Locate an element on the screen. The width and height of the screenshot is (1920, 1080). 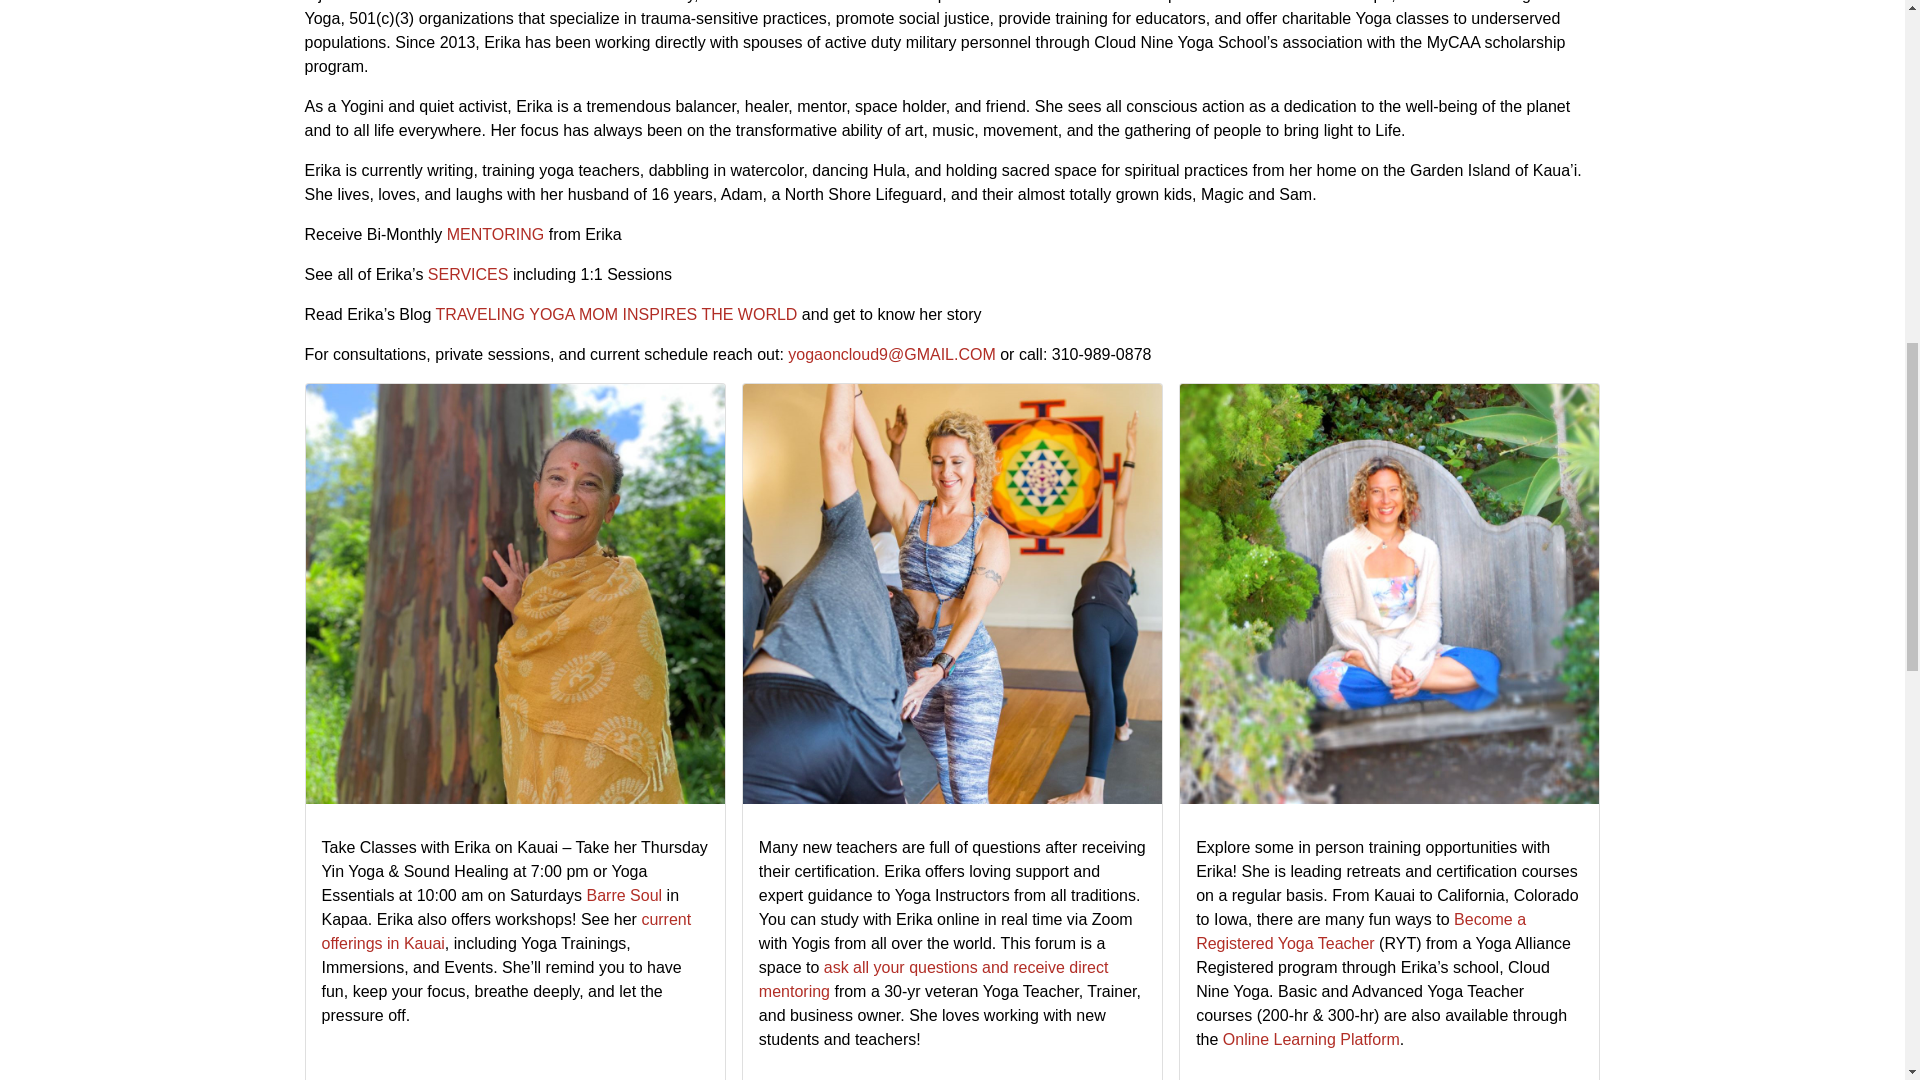
Barre Soul is located at coordinates (624, 894).